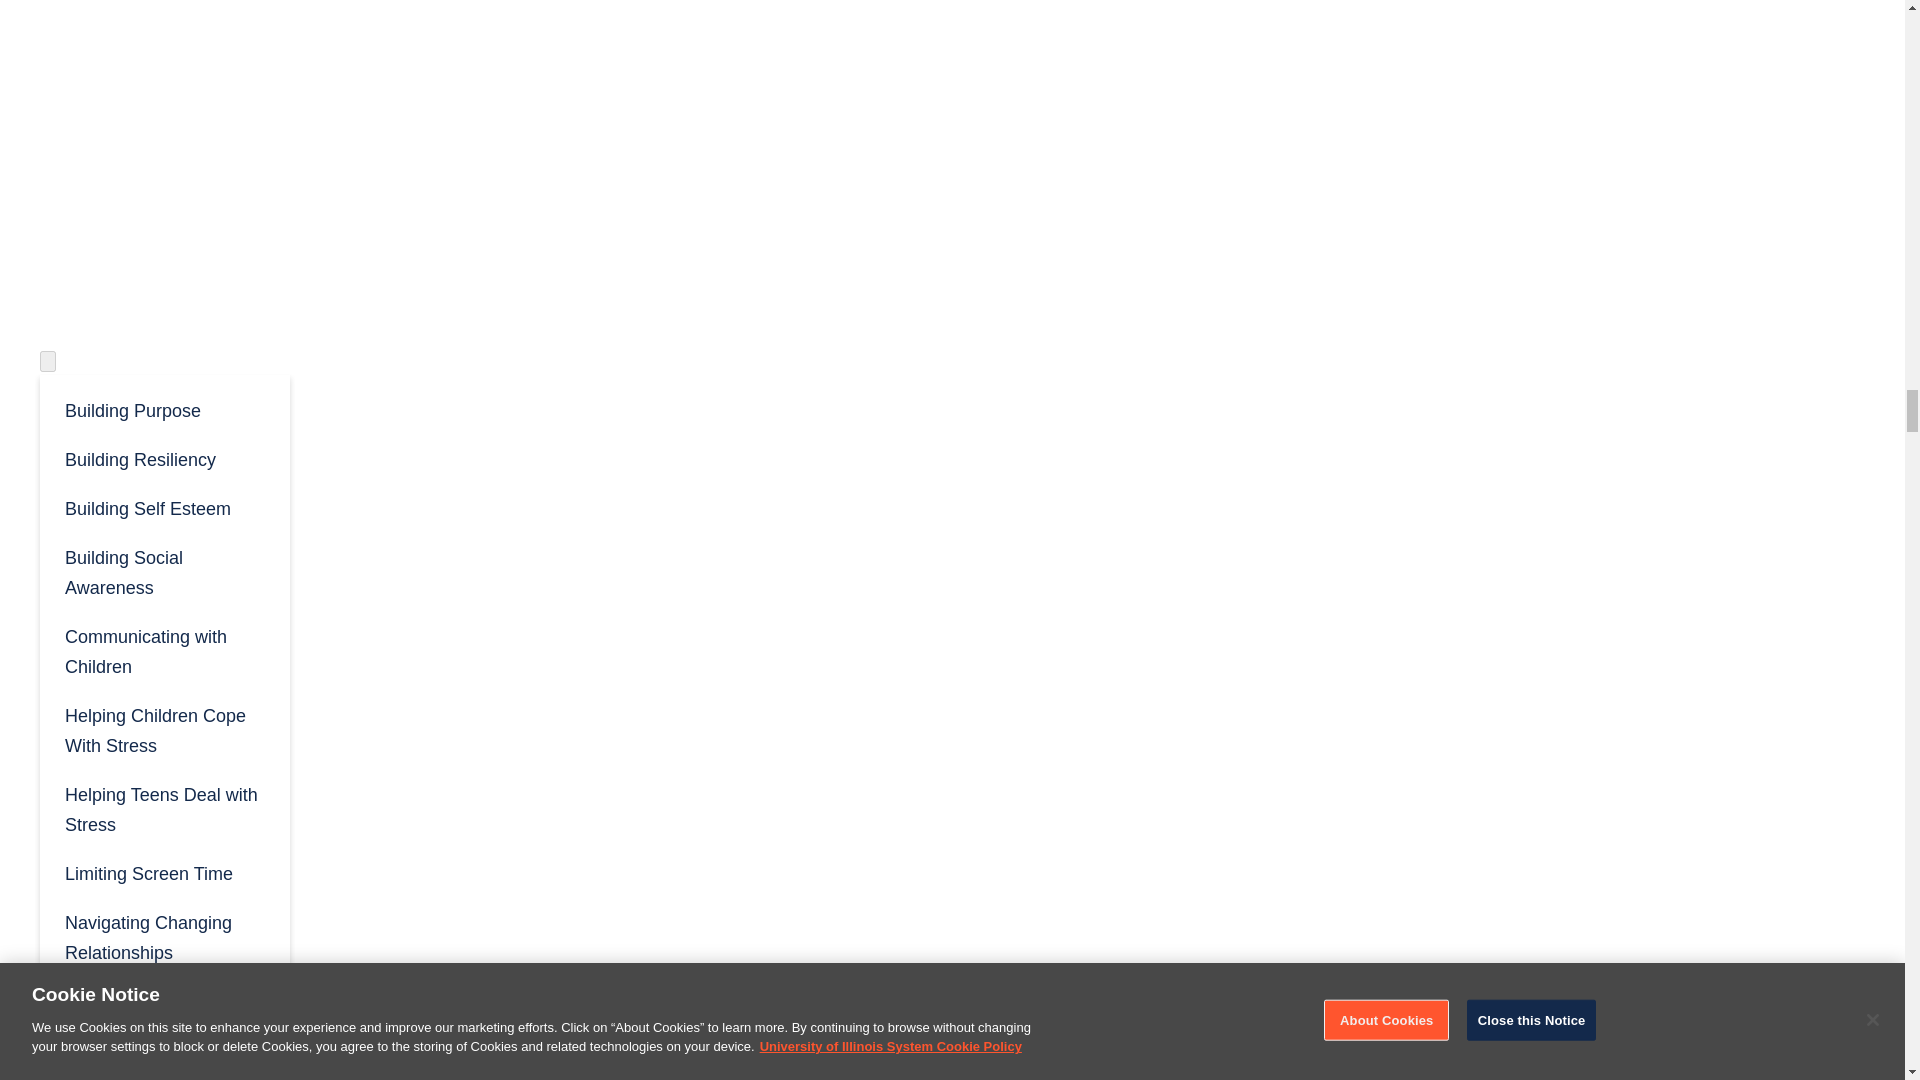 The image size is (1920, 1080). I want to click on Building Social Awareness, so click(164, 572).